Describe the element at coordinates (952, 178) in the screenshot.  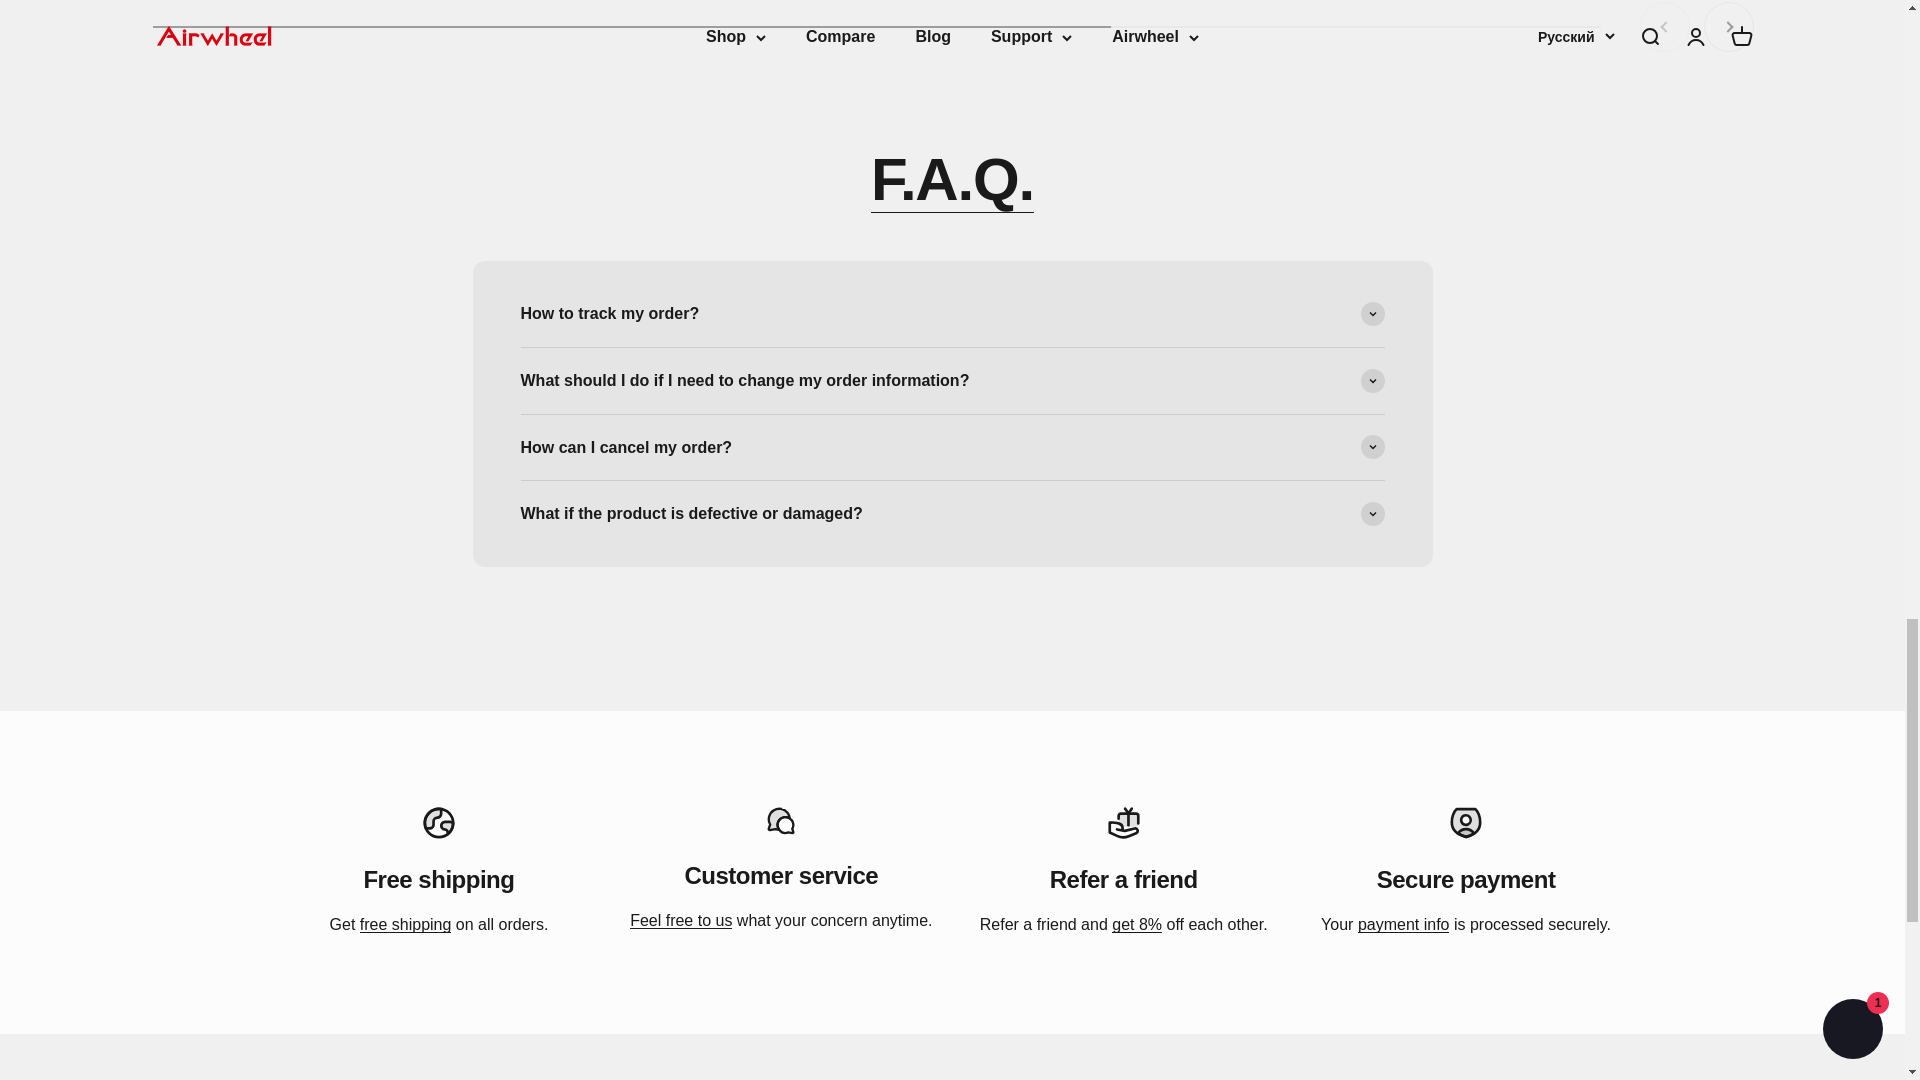
I see `F.A.Q.` at that location.